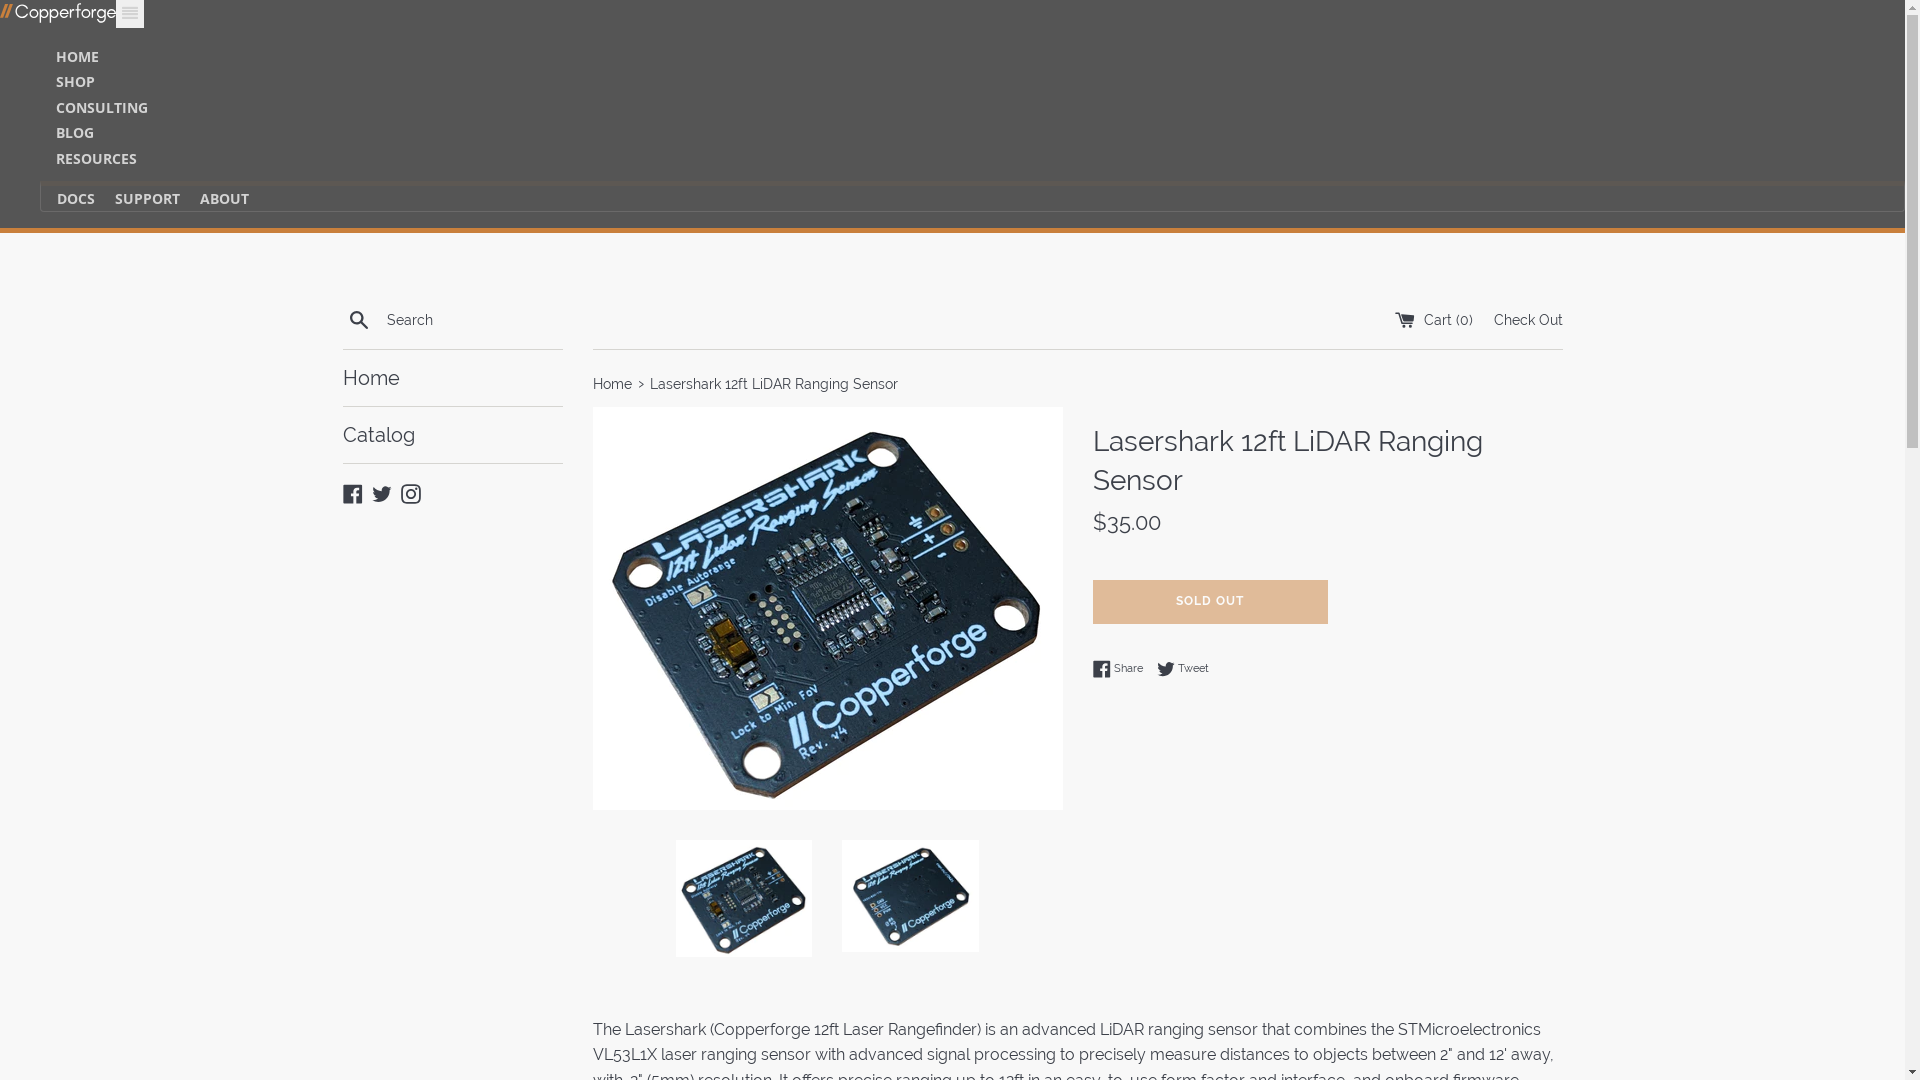 The height and width of the screenshot is (1080, 1920). Describe the element at coordinates (140, 198) in the screenshot. I see `SUPPORT` at that location.